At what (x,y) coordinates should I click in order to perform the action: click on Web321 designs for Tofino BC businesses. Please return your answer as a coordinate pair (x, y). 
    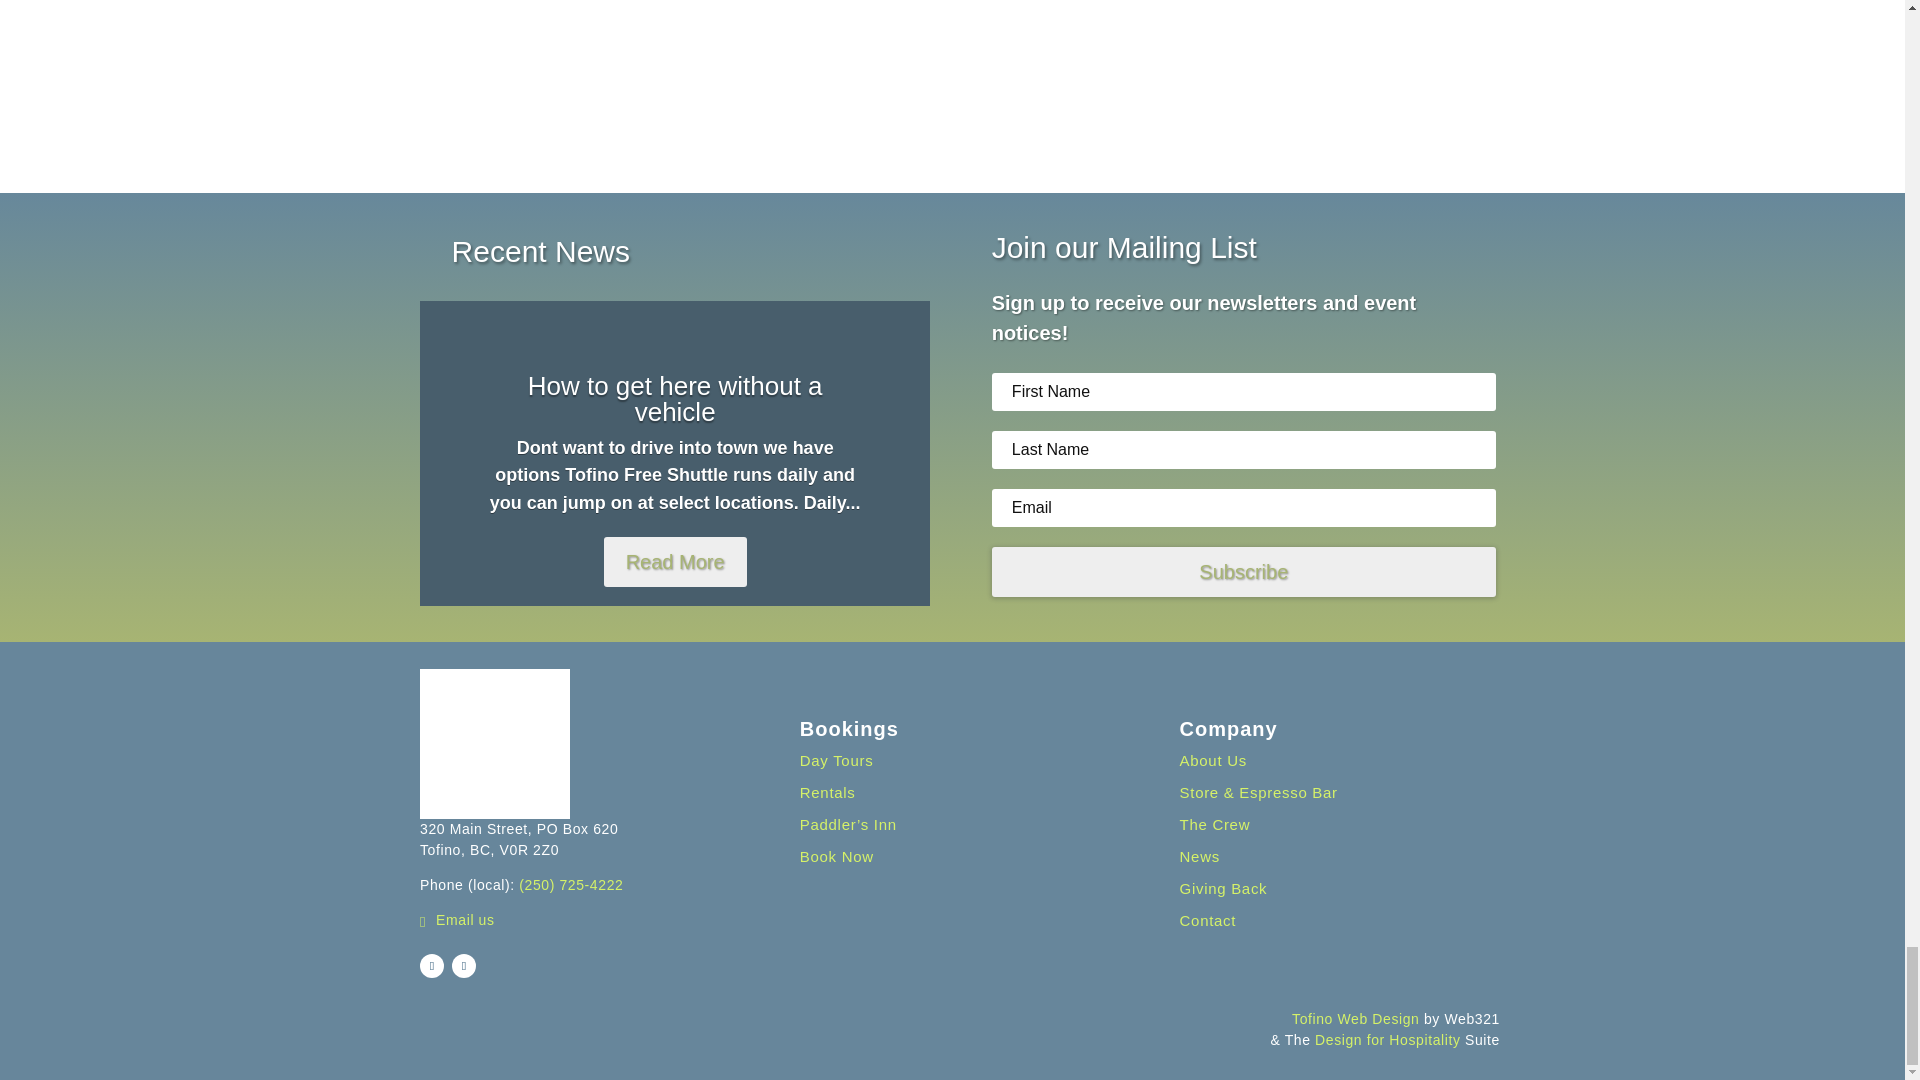
    Looking at the image, I should click on (1355, 1018).